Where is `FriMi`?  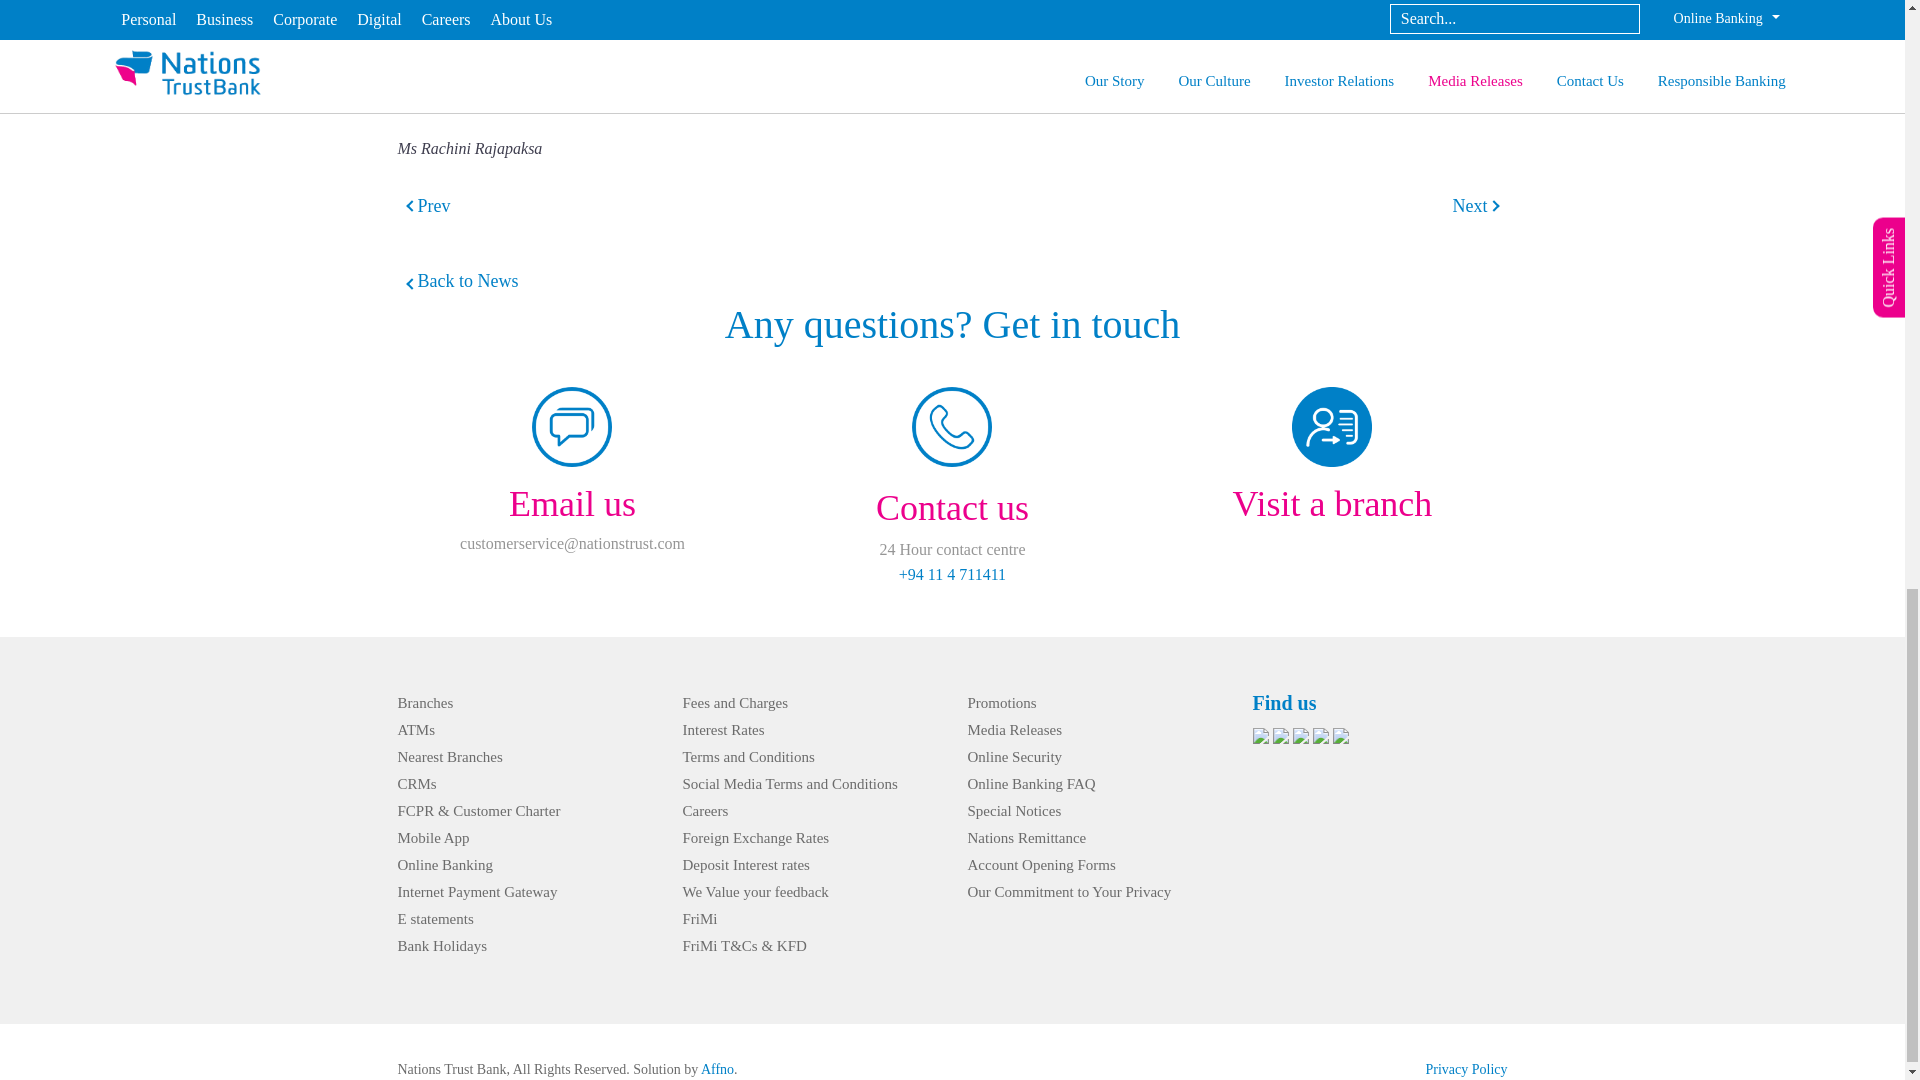
FriMi is located at coordinates (698, 918).